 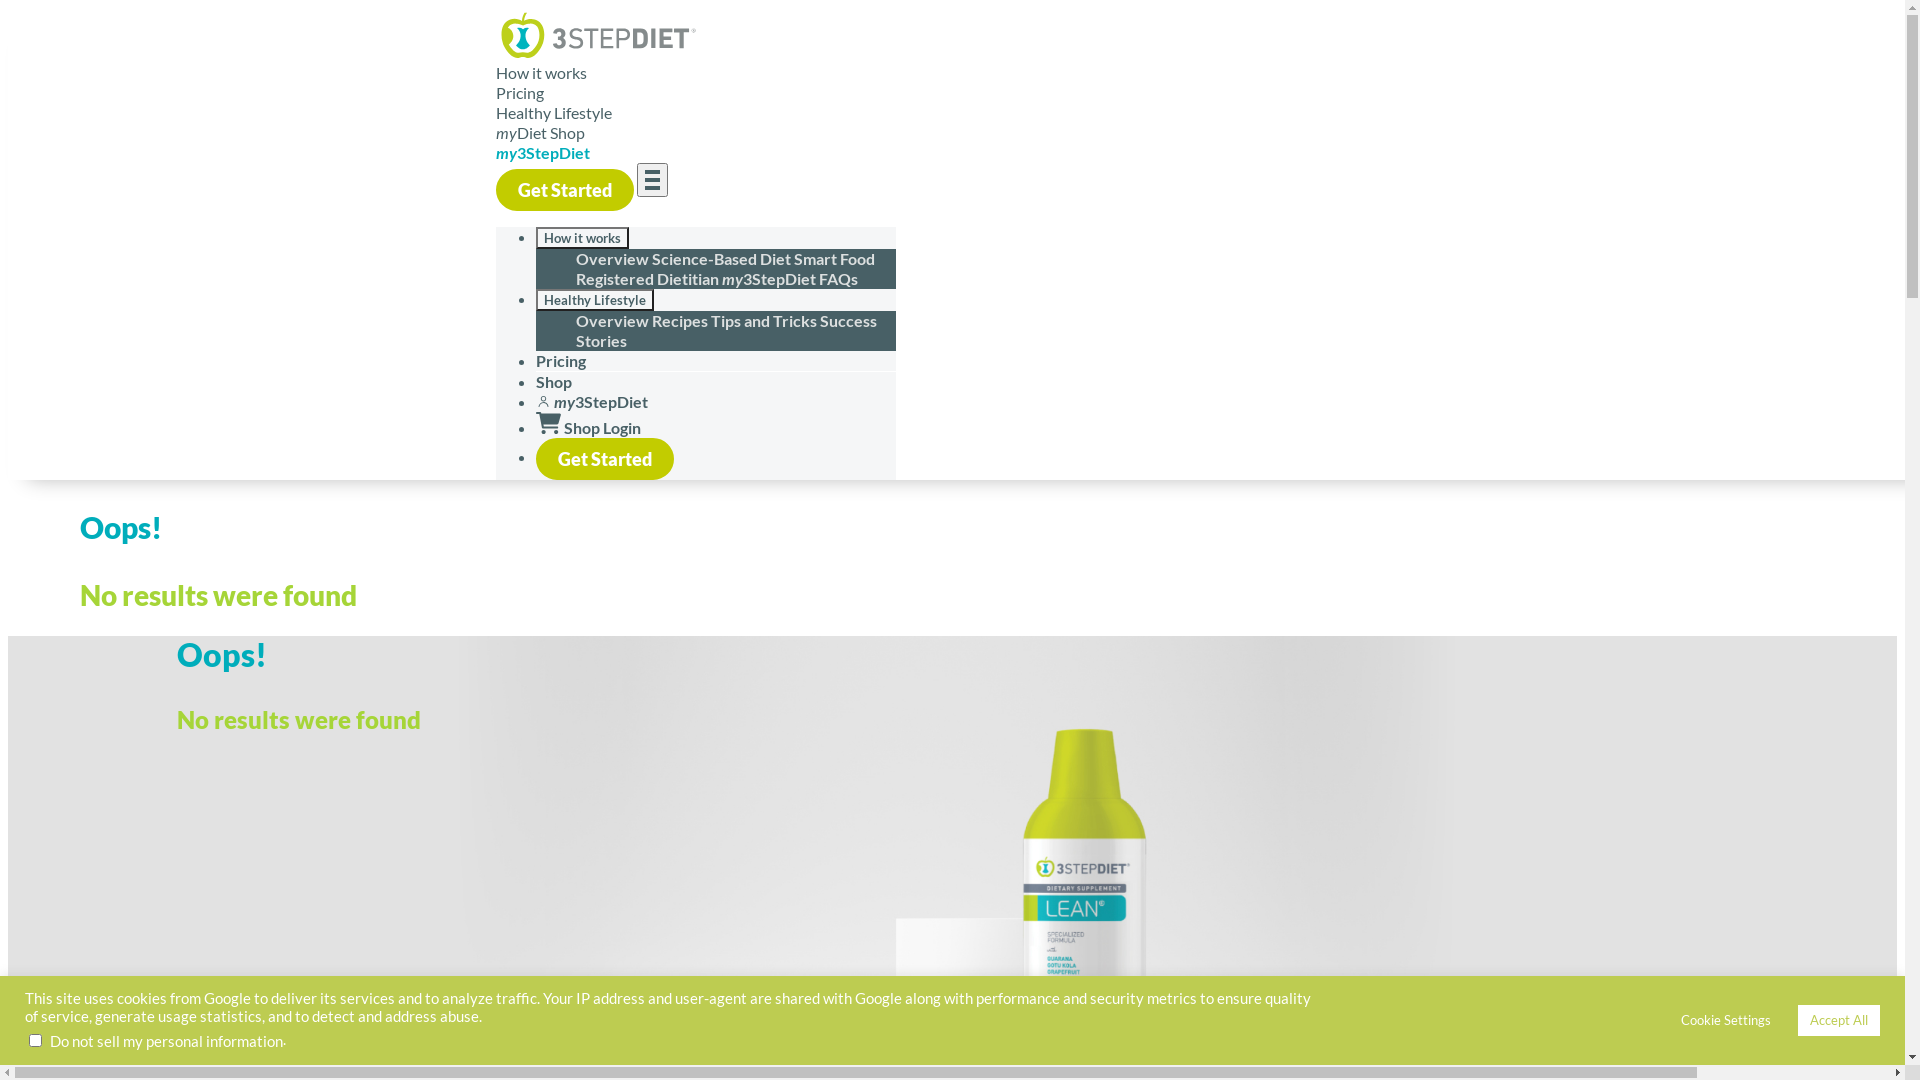 I want to click on Science-Based Diet, so click(x=723, y=258).